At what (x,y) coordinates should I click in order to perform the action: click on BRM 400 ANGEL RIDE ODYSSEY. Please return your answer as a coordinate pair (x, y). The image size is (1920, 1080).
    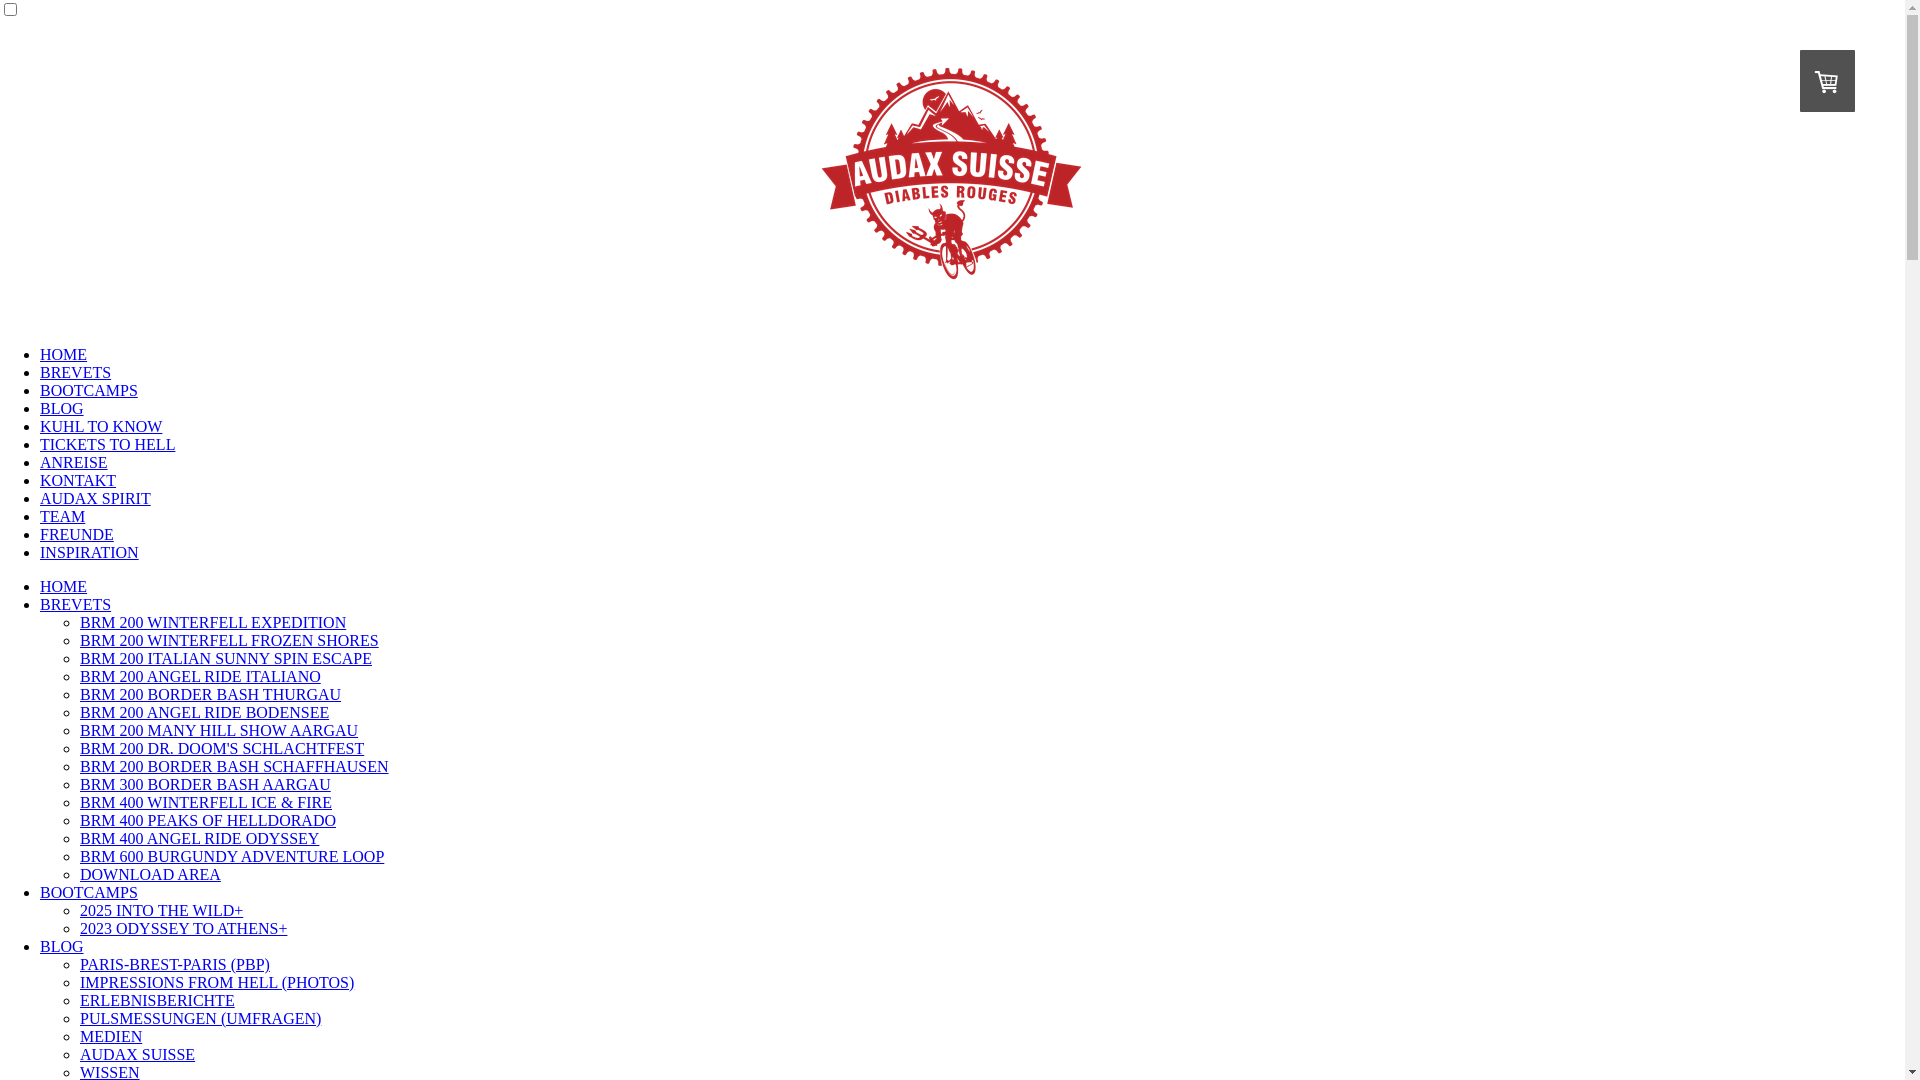
    Looking at the image, I should click on (200, 838).